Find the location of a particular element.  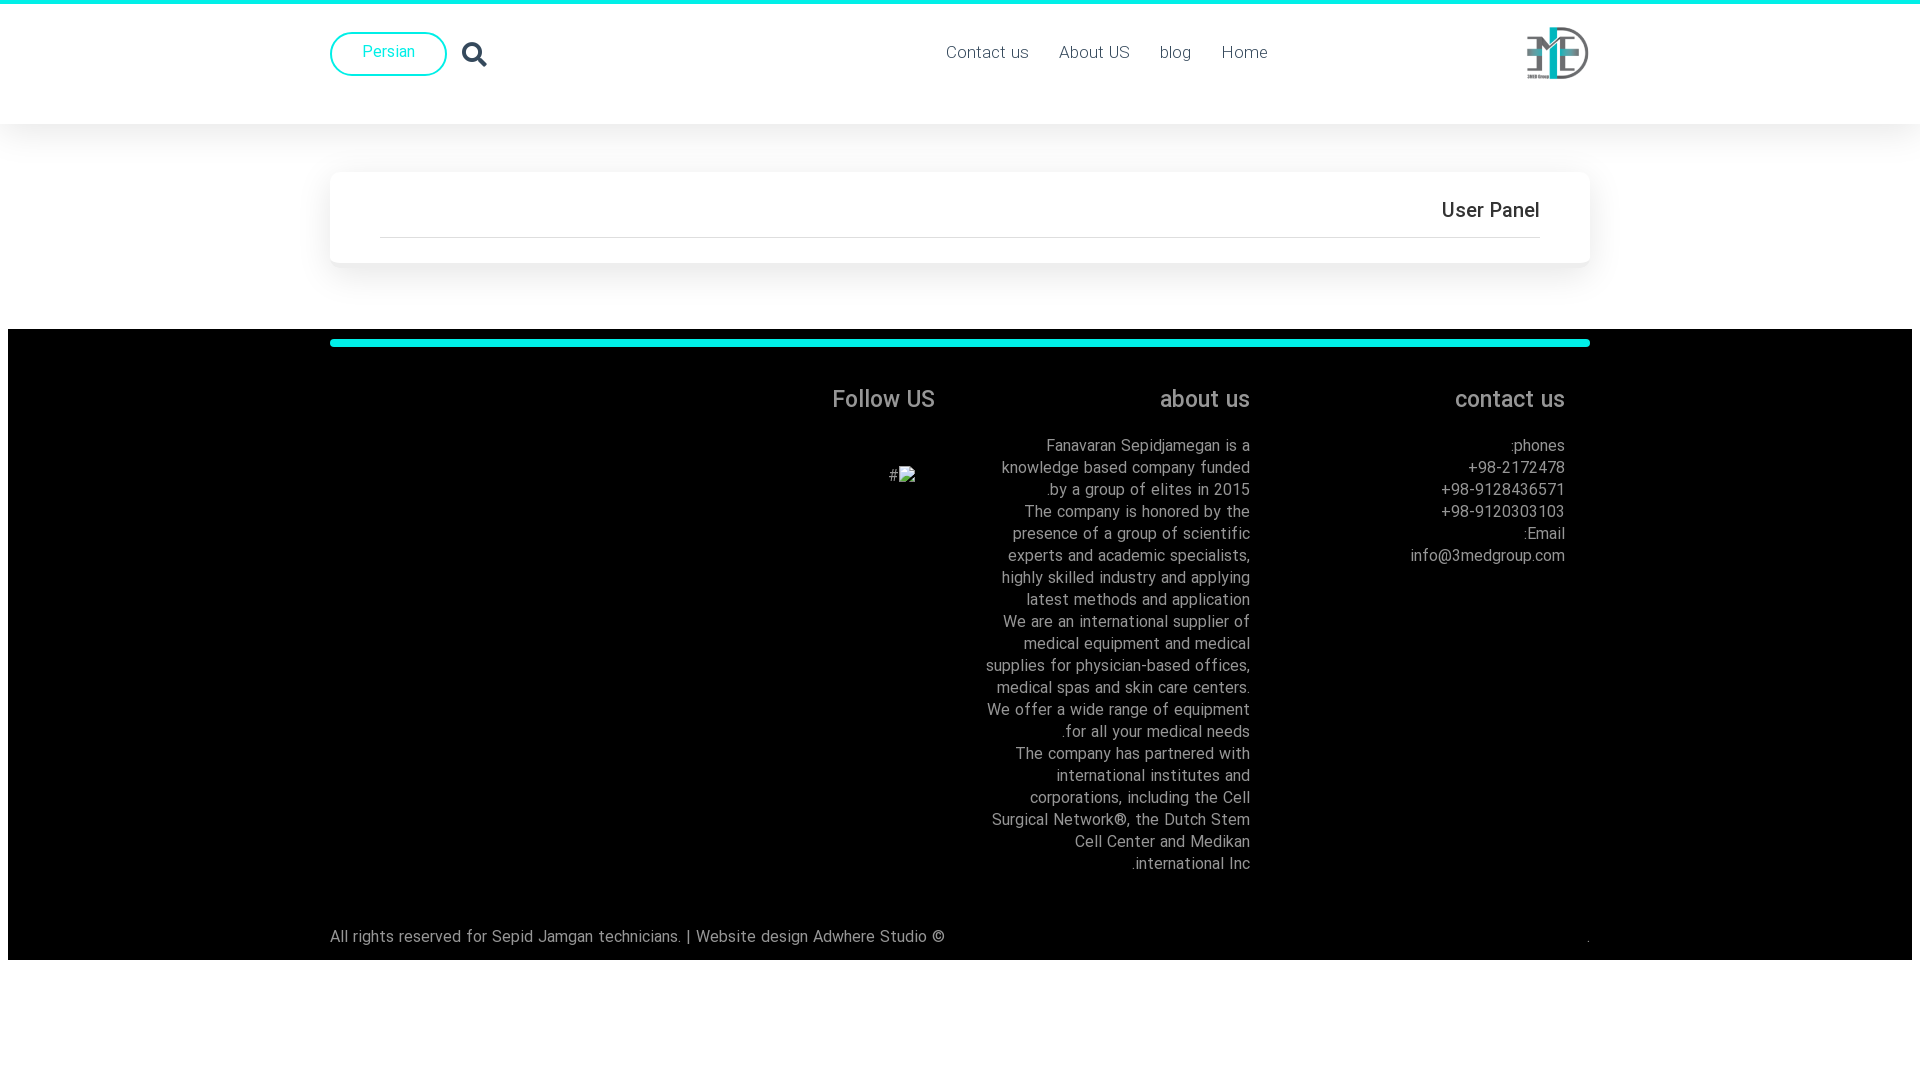

User Panel is located at coordinates (960, 212).